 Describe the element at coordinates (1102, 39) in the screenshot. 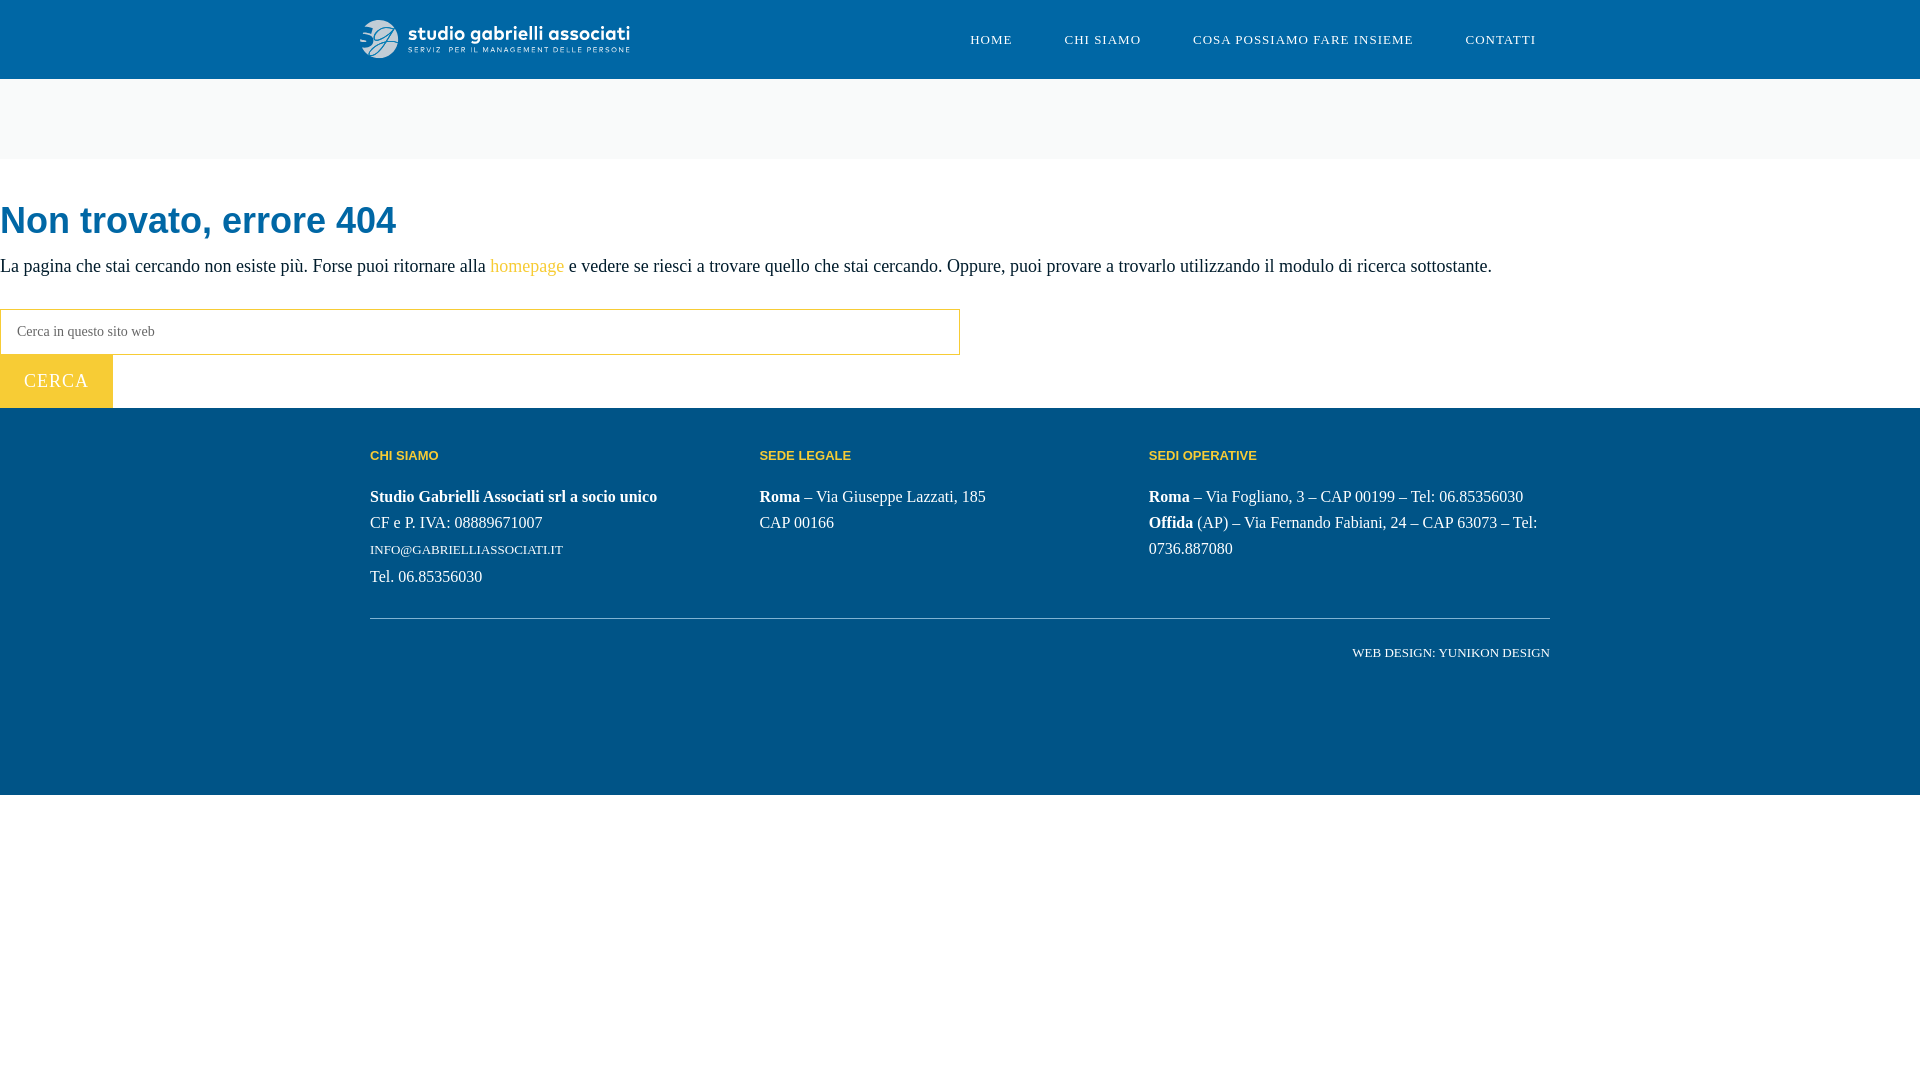

I see `CHI SIAMO` at that location.